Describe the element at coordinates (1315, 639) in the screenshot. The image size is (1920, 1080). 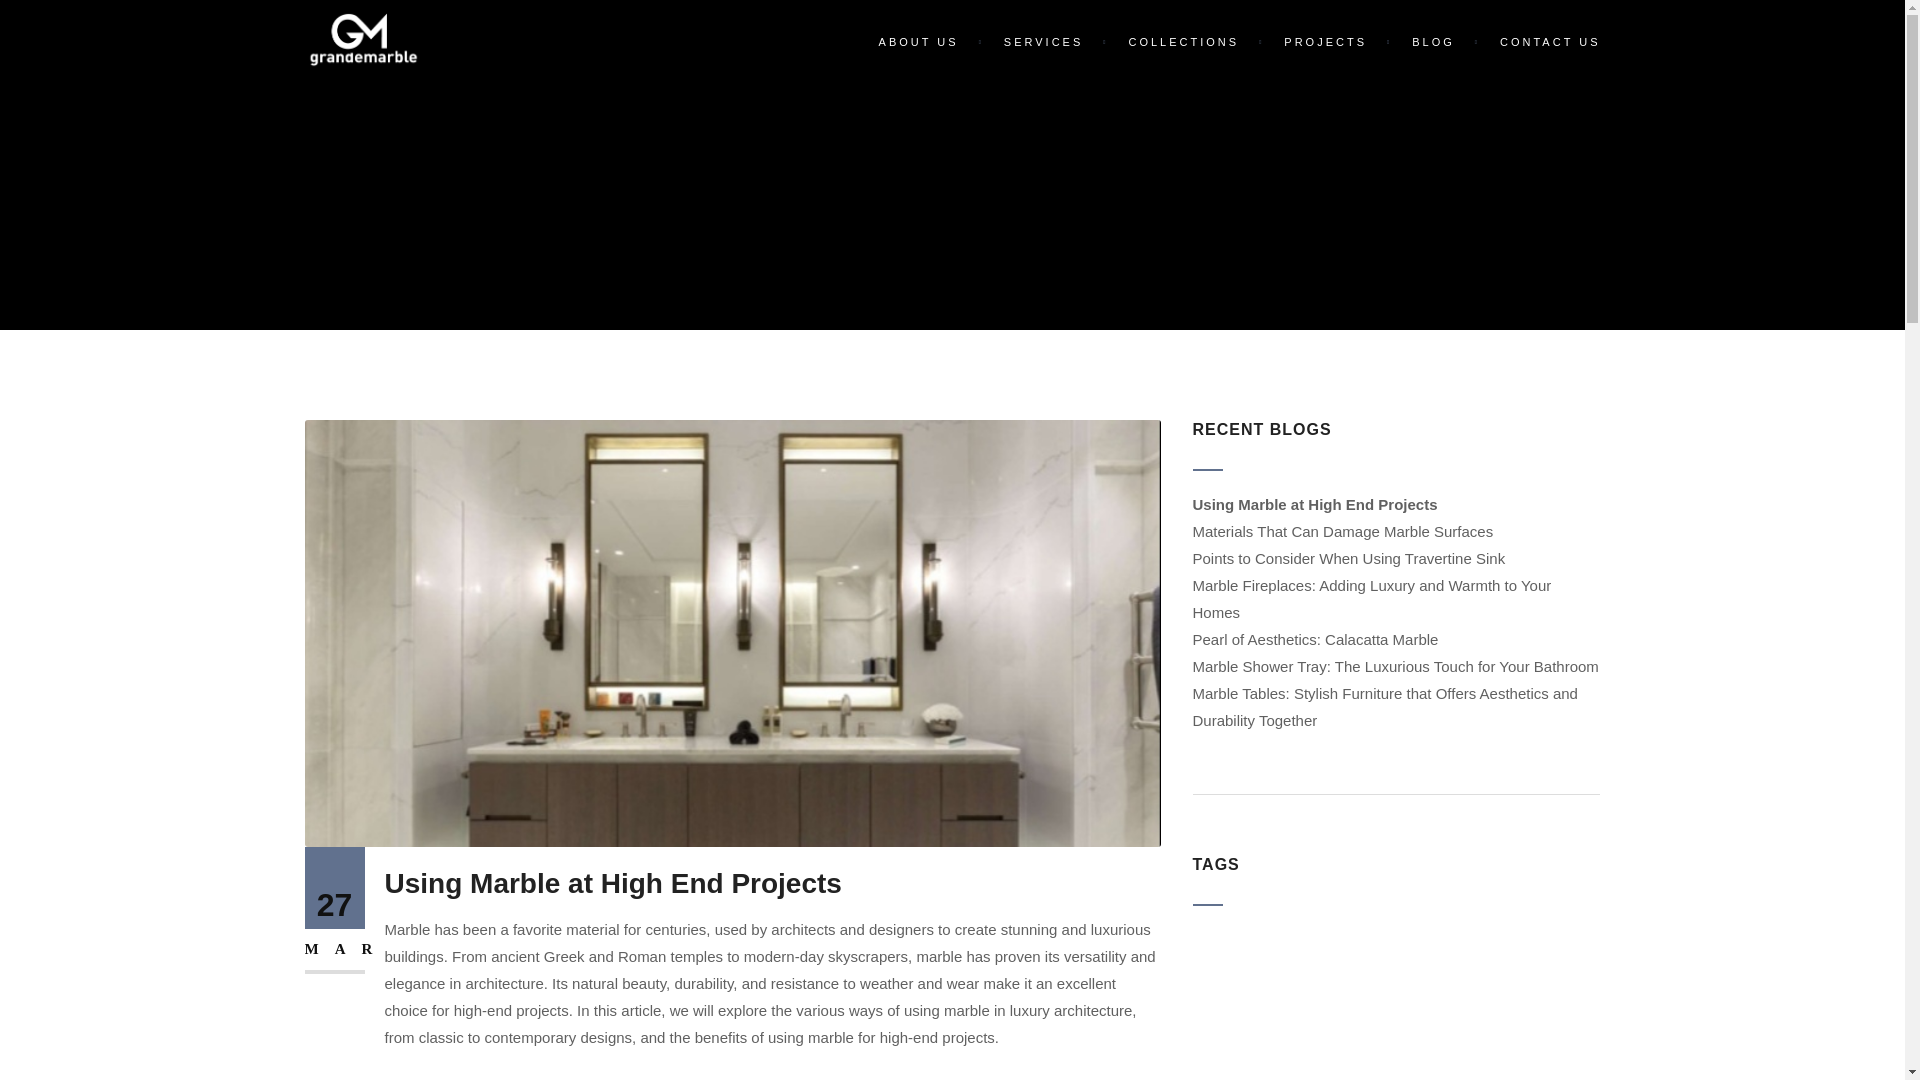
I see `Pearl of Aesthetics: Calacatta Marble` at that location.